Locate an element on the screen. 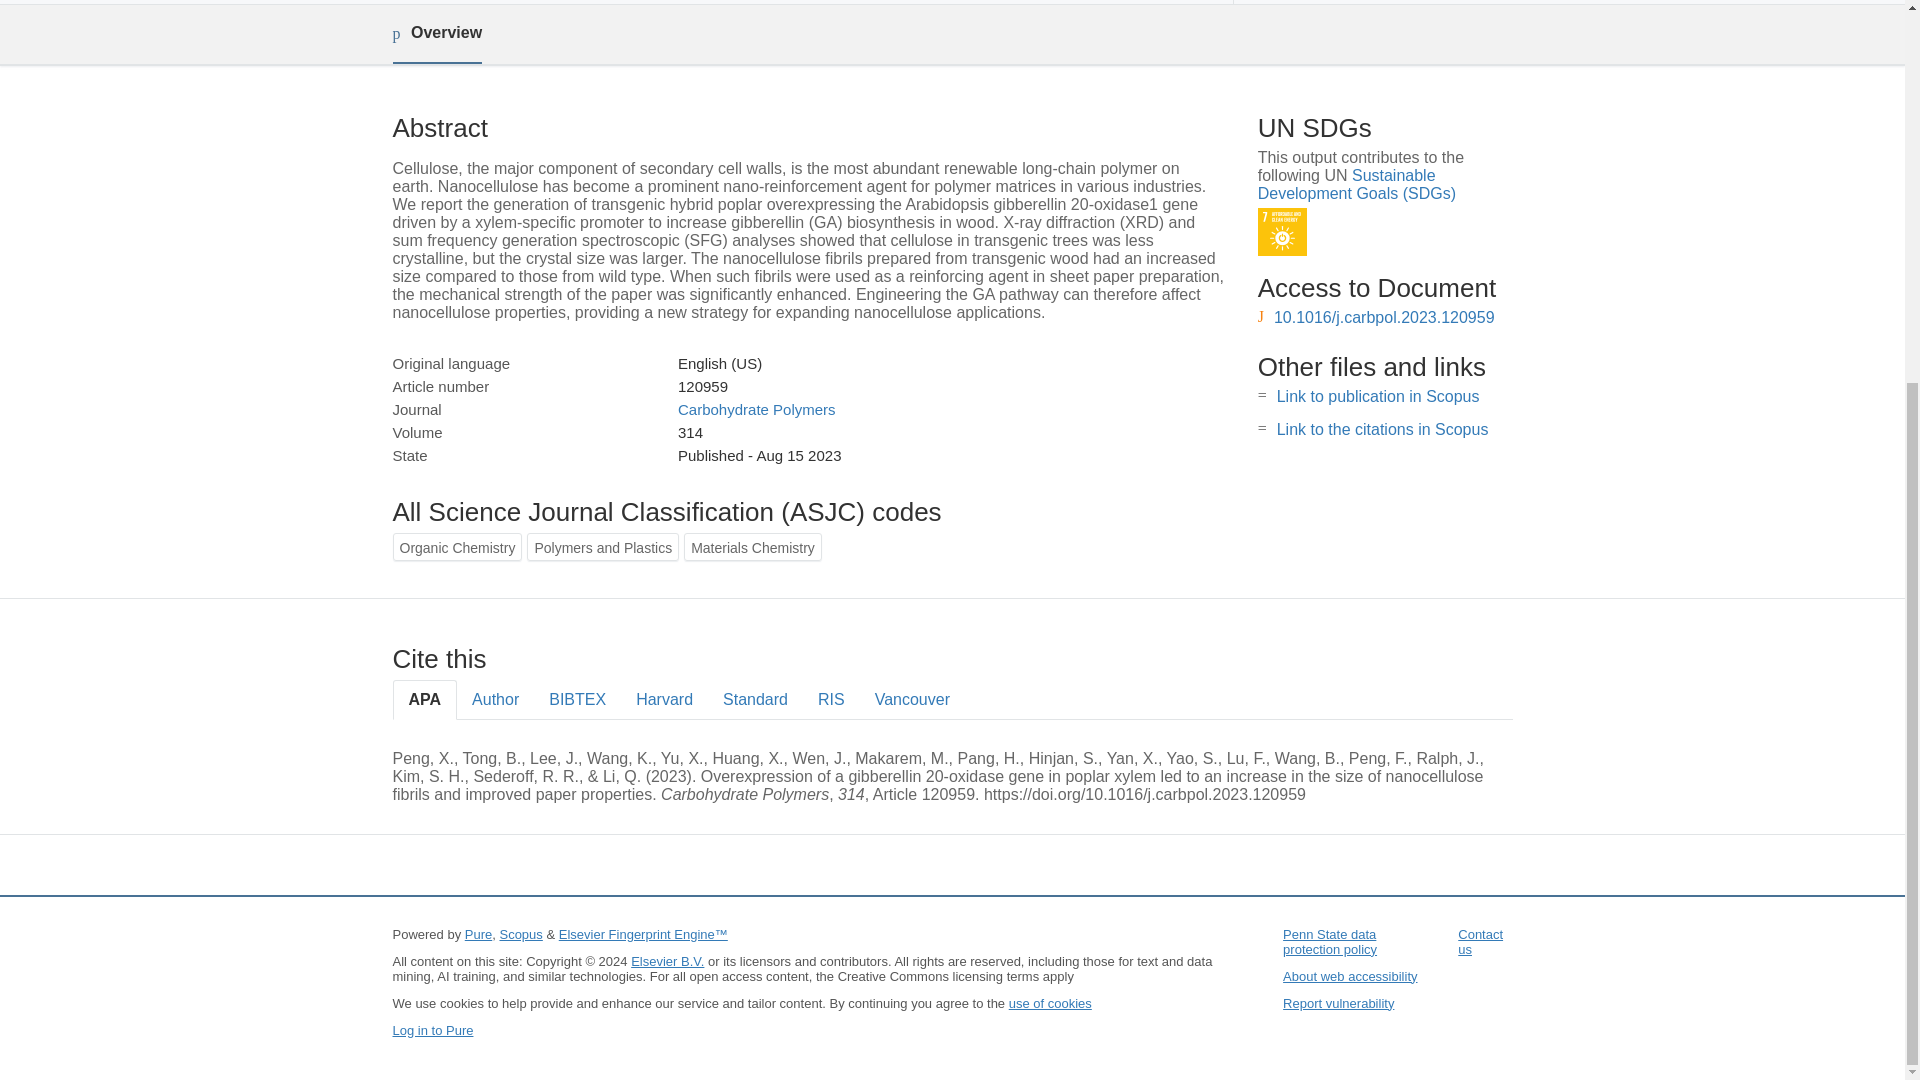  About web accessibility is located at coordinates (1349, 976).